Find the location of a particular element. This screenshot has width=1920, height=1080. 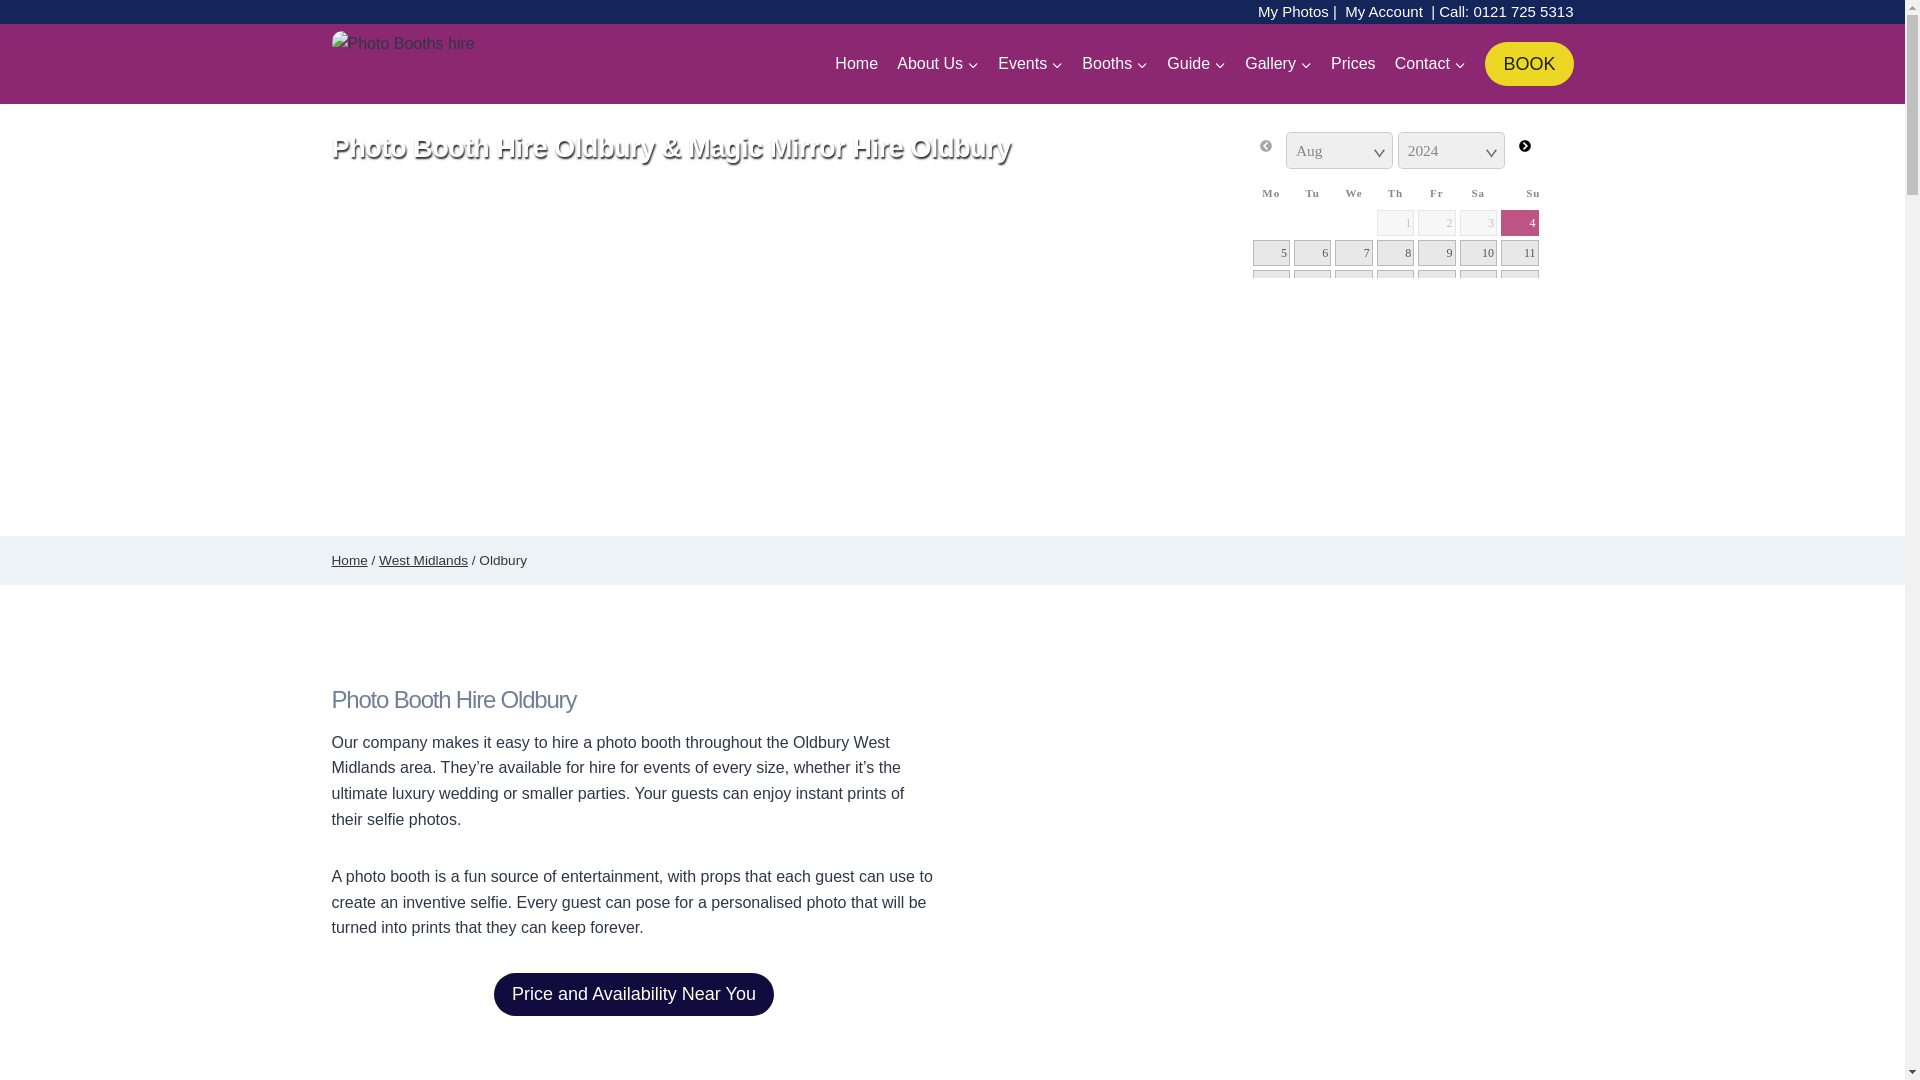

0121 725 5313 is located at coordinates (1522, 12).